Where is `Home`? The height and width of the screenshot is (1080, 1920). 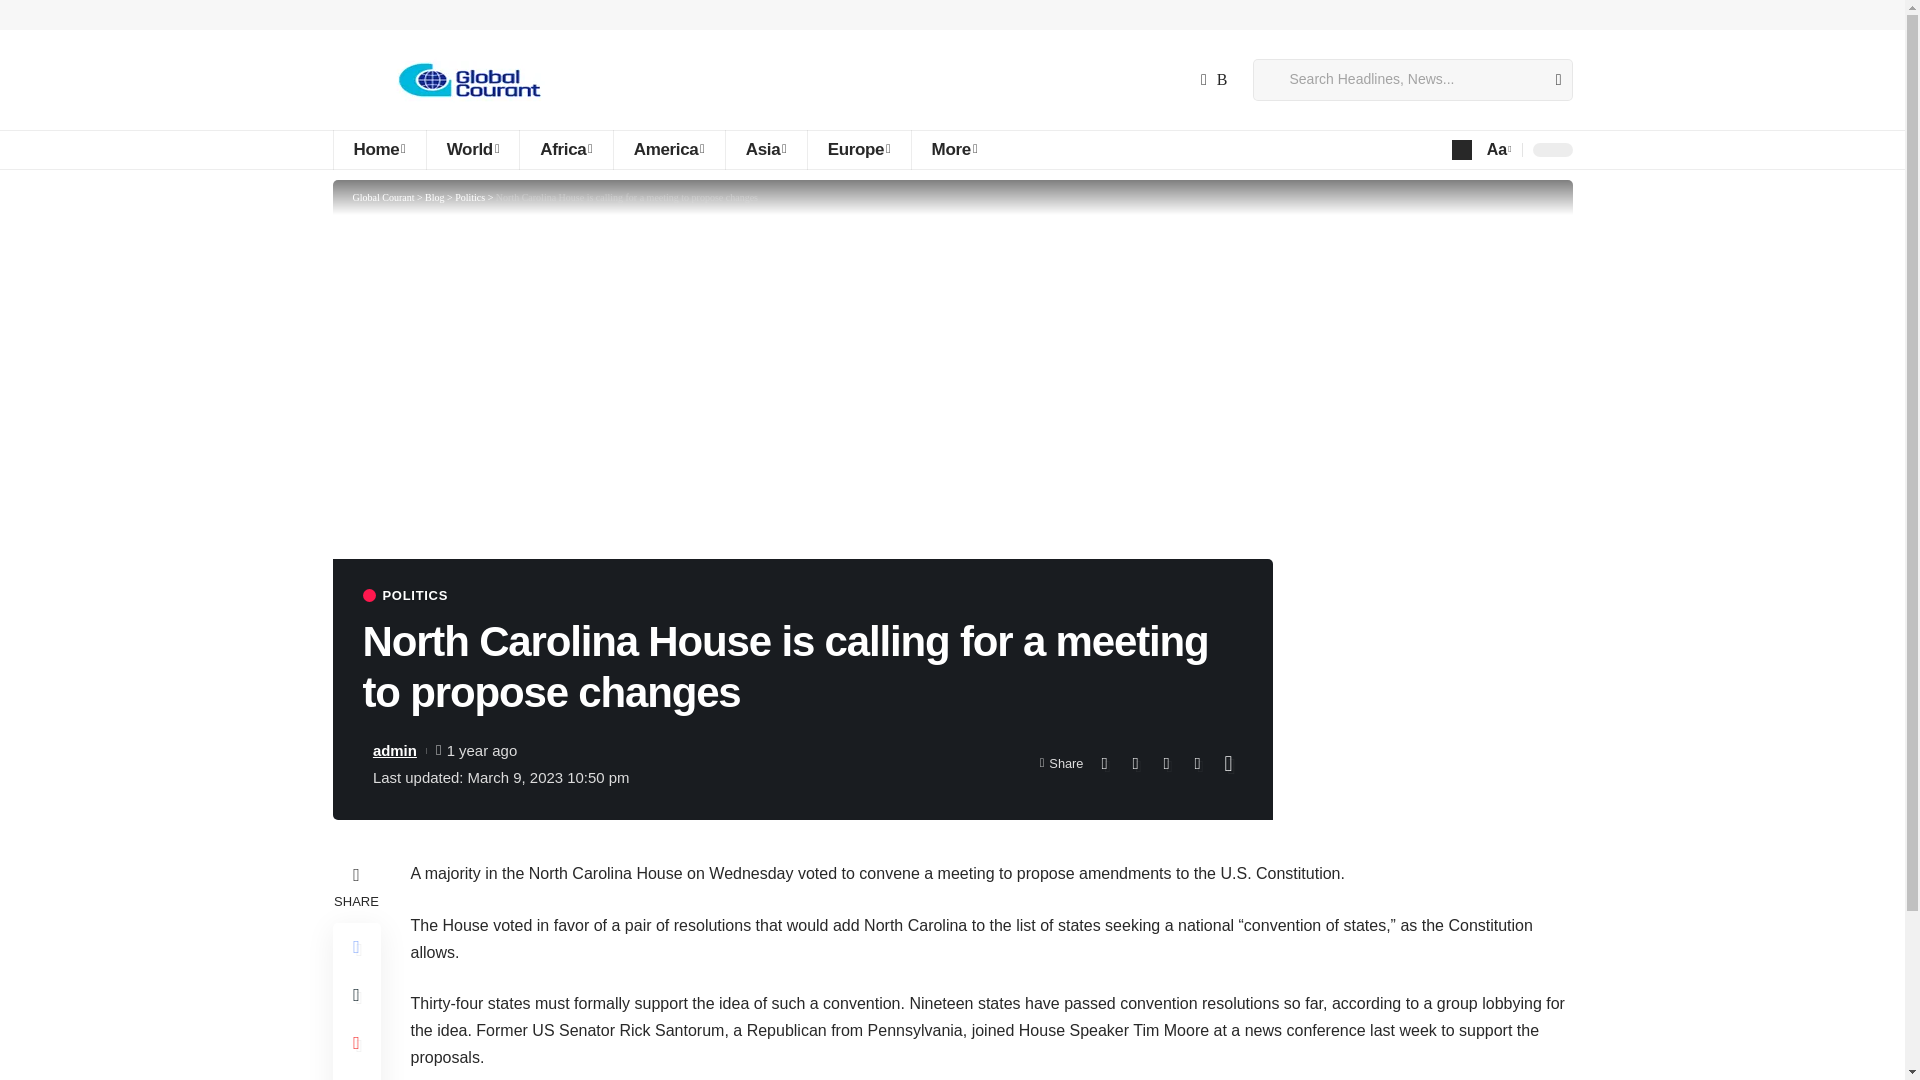 Home is located at coordinates (378, 149).